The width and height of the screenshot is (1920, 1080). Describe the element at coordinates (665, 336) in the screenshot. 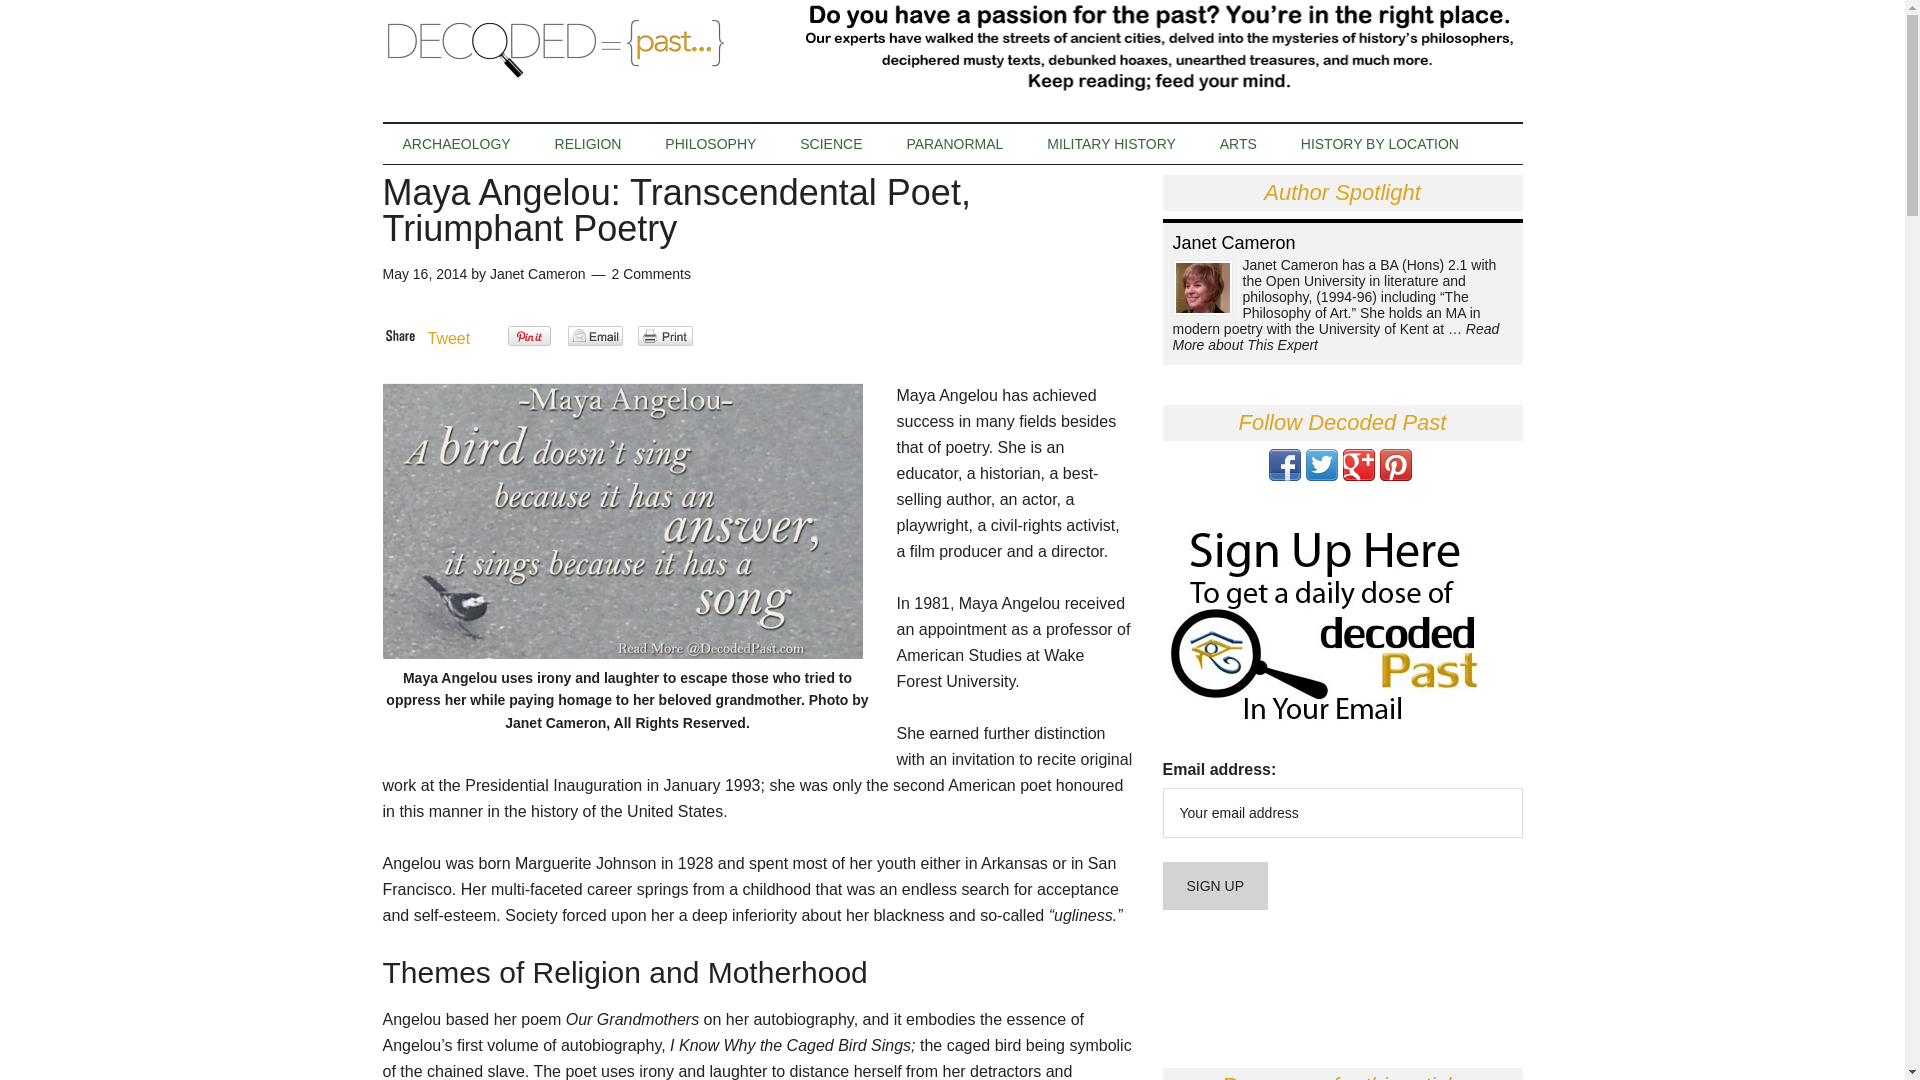

I see `Print` at that location.